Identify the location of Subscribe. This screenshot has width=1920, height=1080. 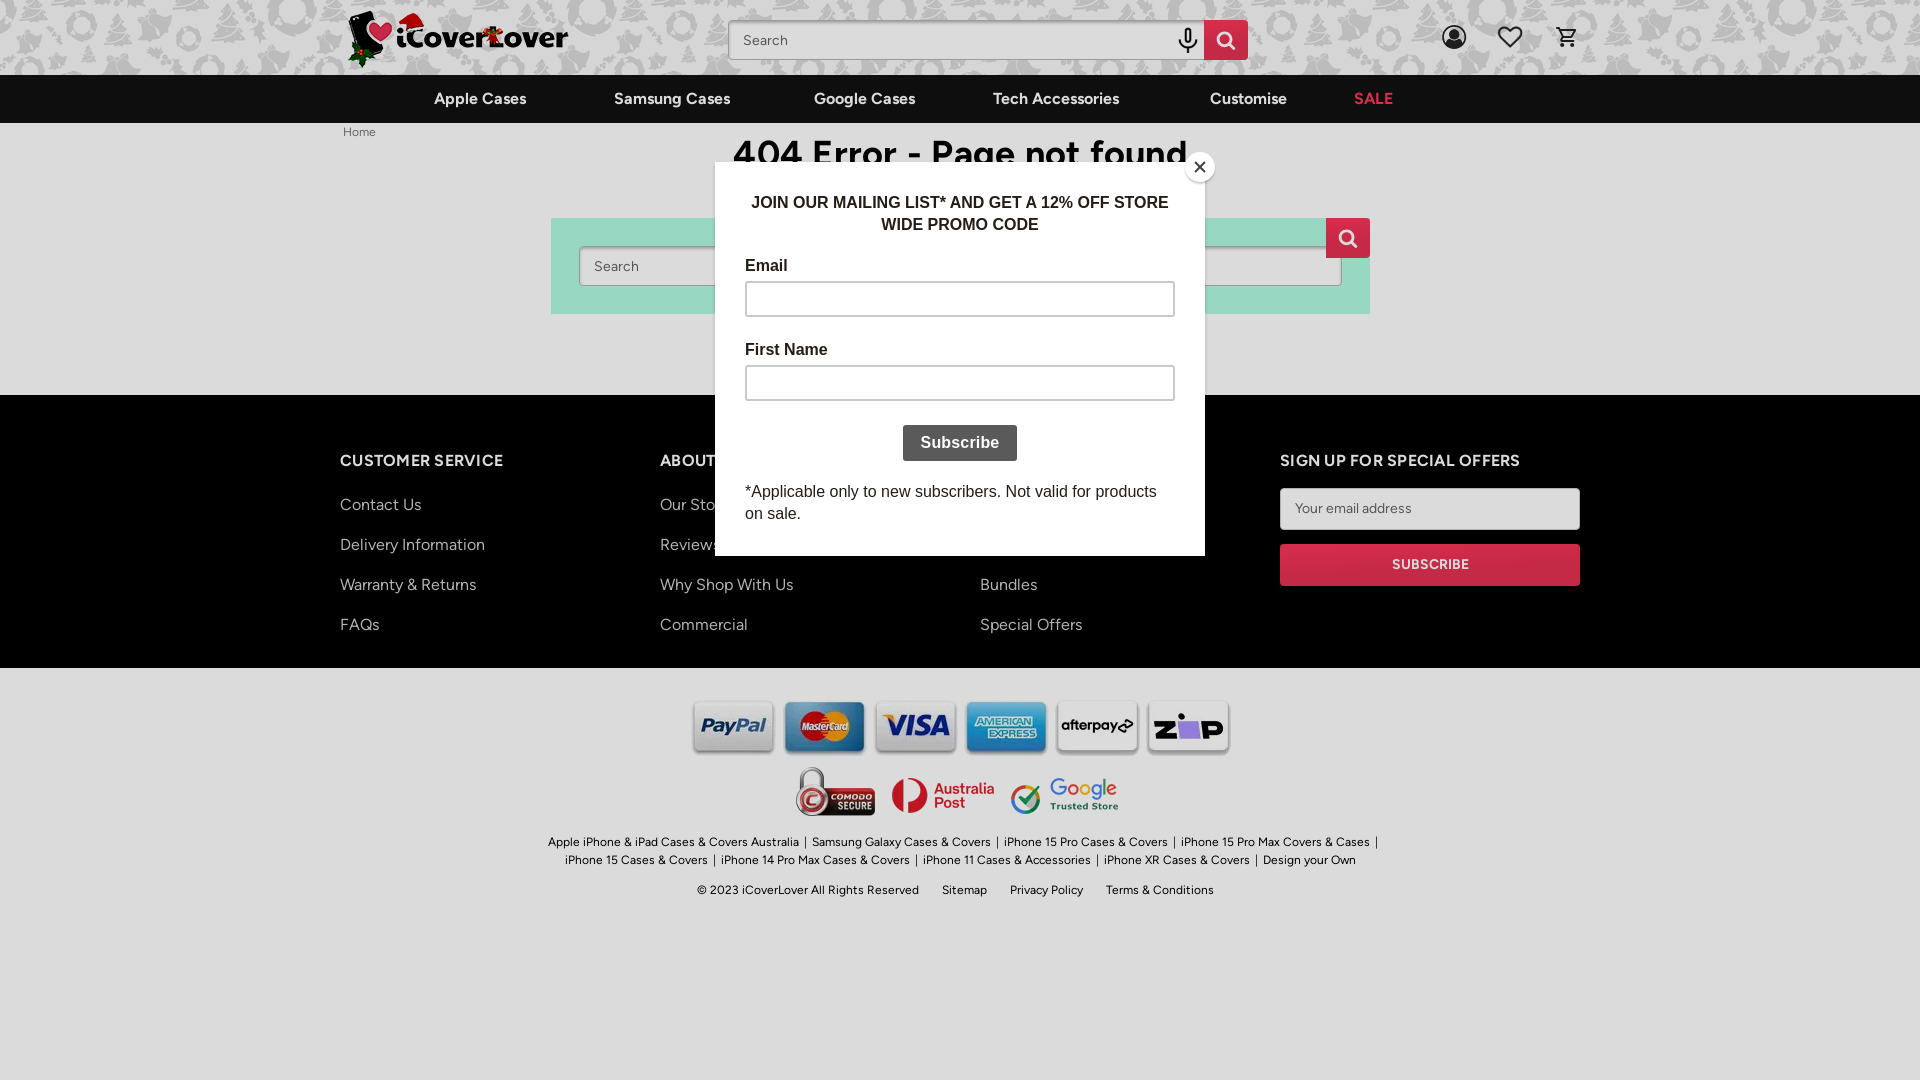
(1430, 565).